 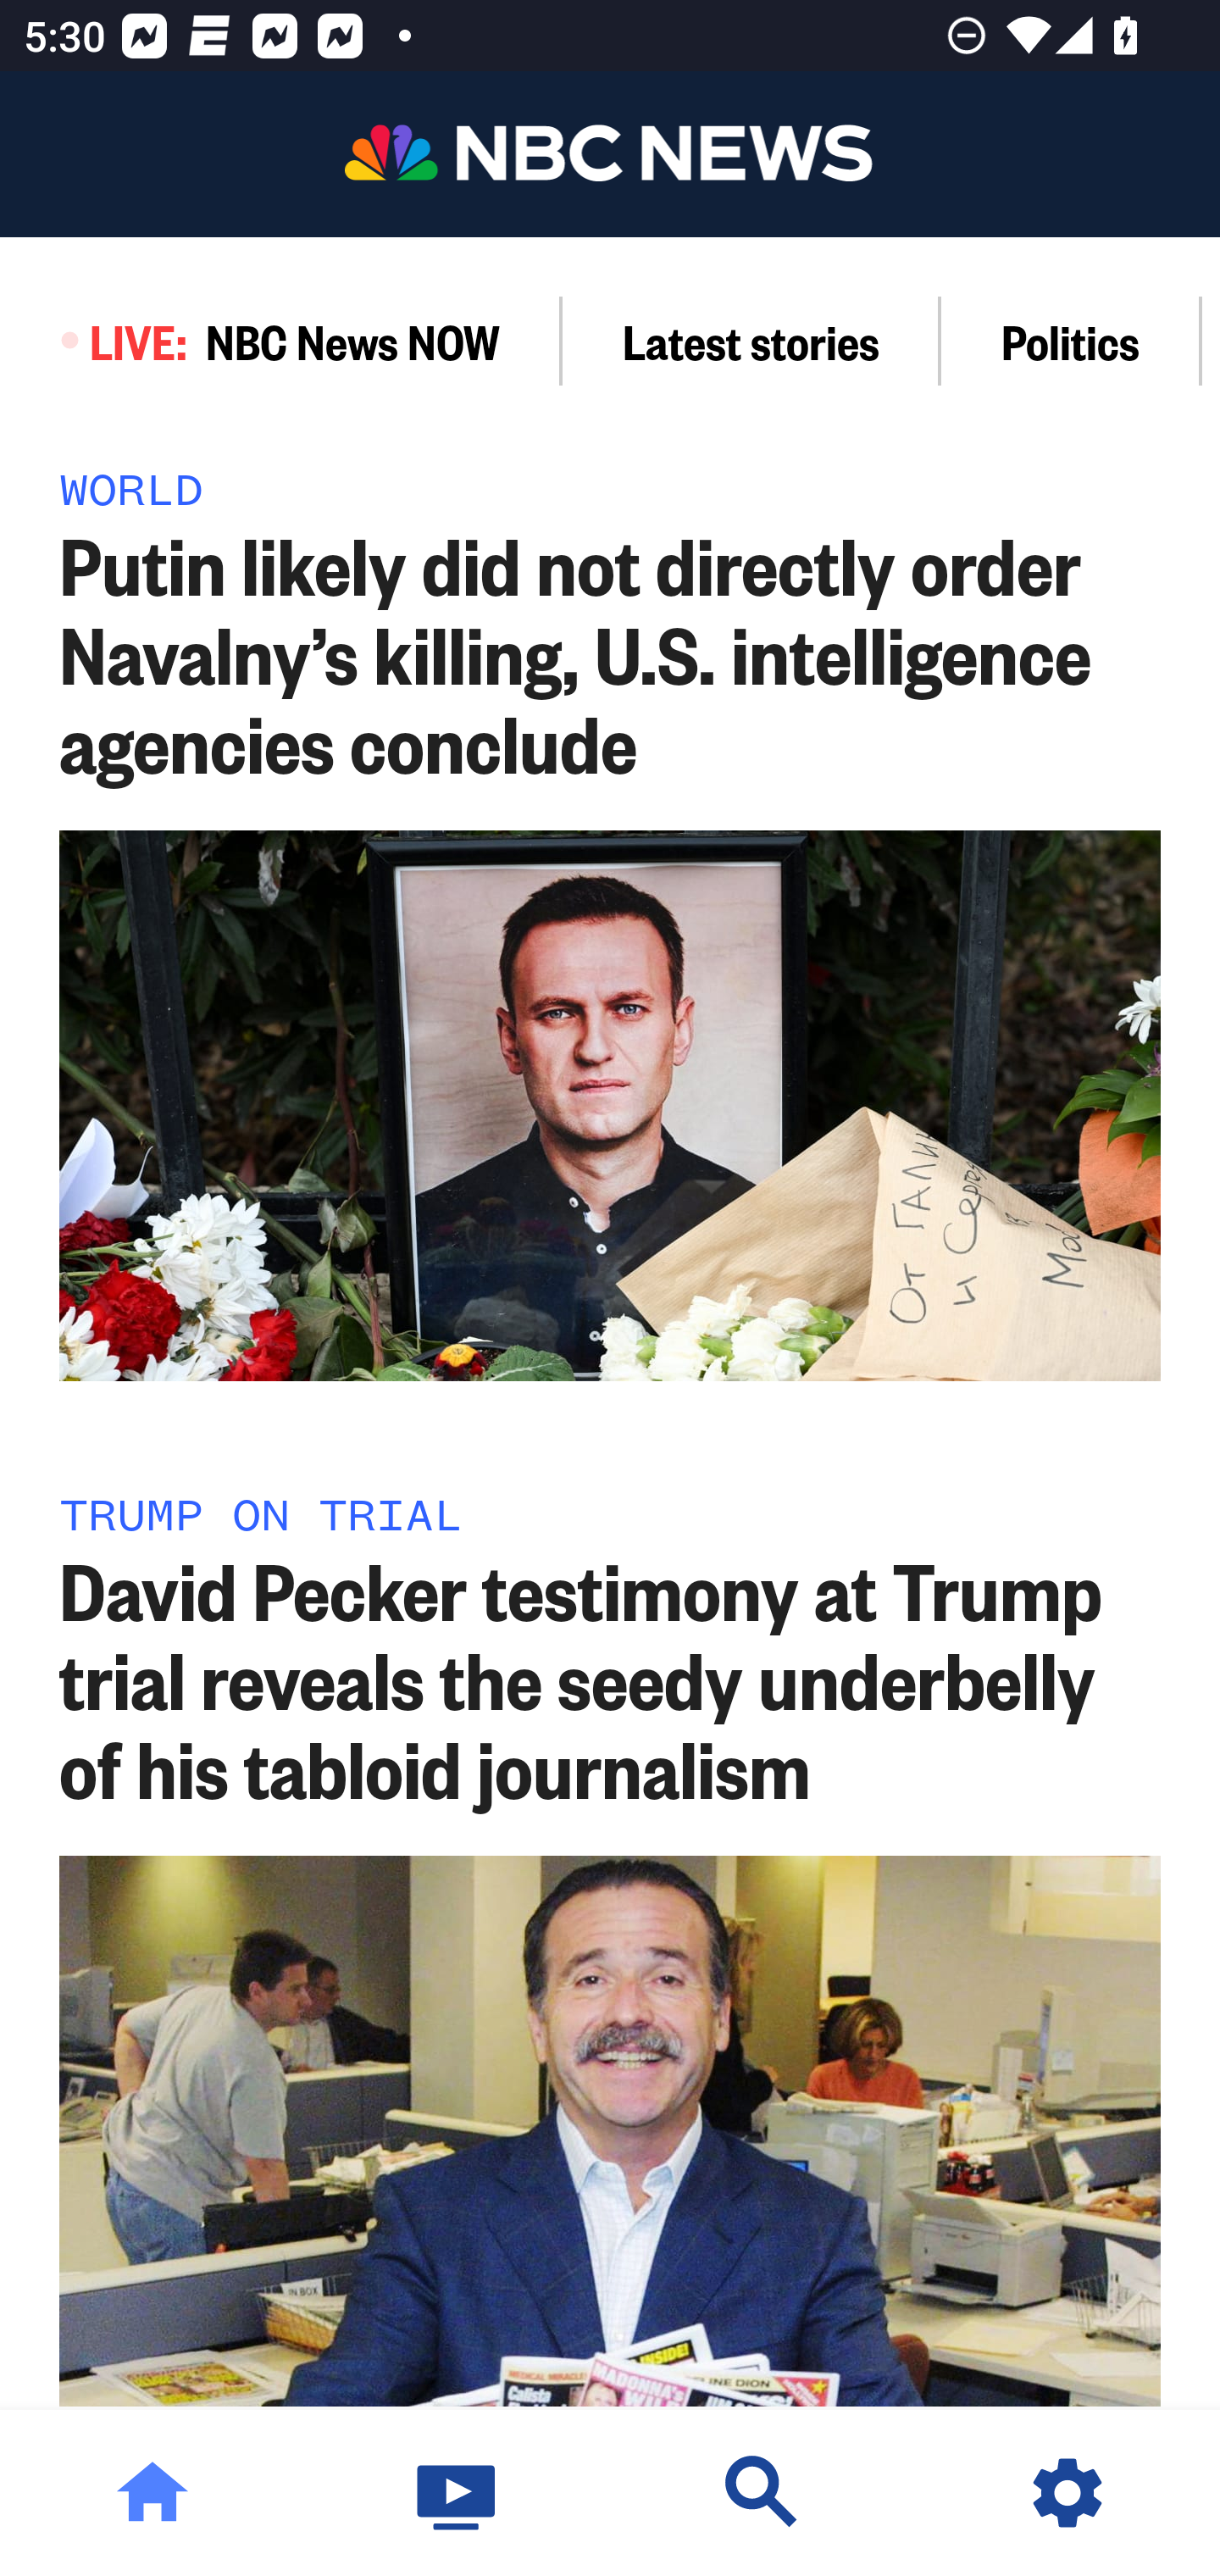 What do you see at coordinates (1071, 341) in the screenshot?
I see `Politics Section,Politics` at bounding box center [1071, 341].